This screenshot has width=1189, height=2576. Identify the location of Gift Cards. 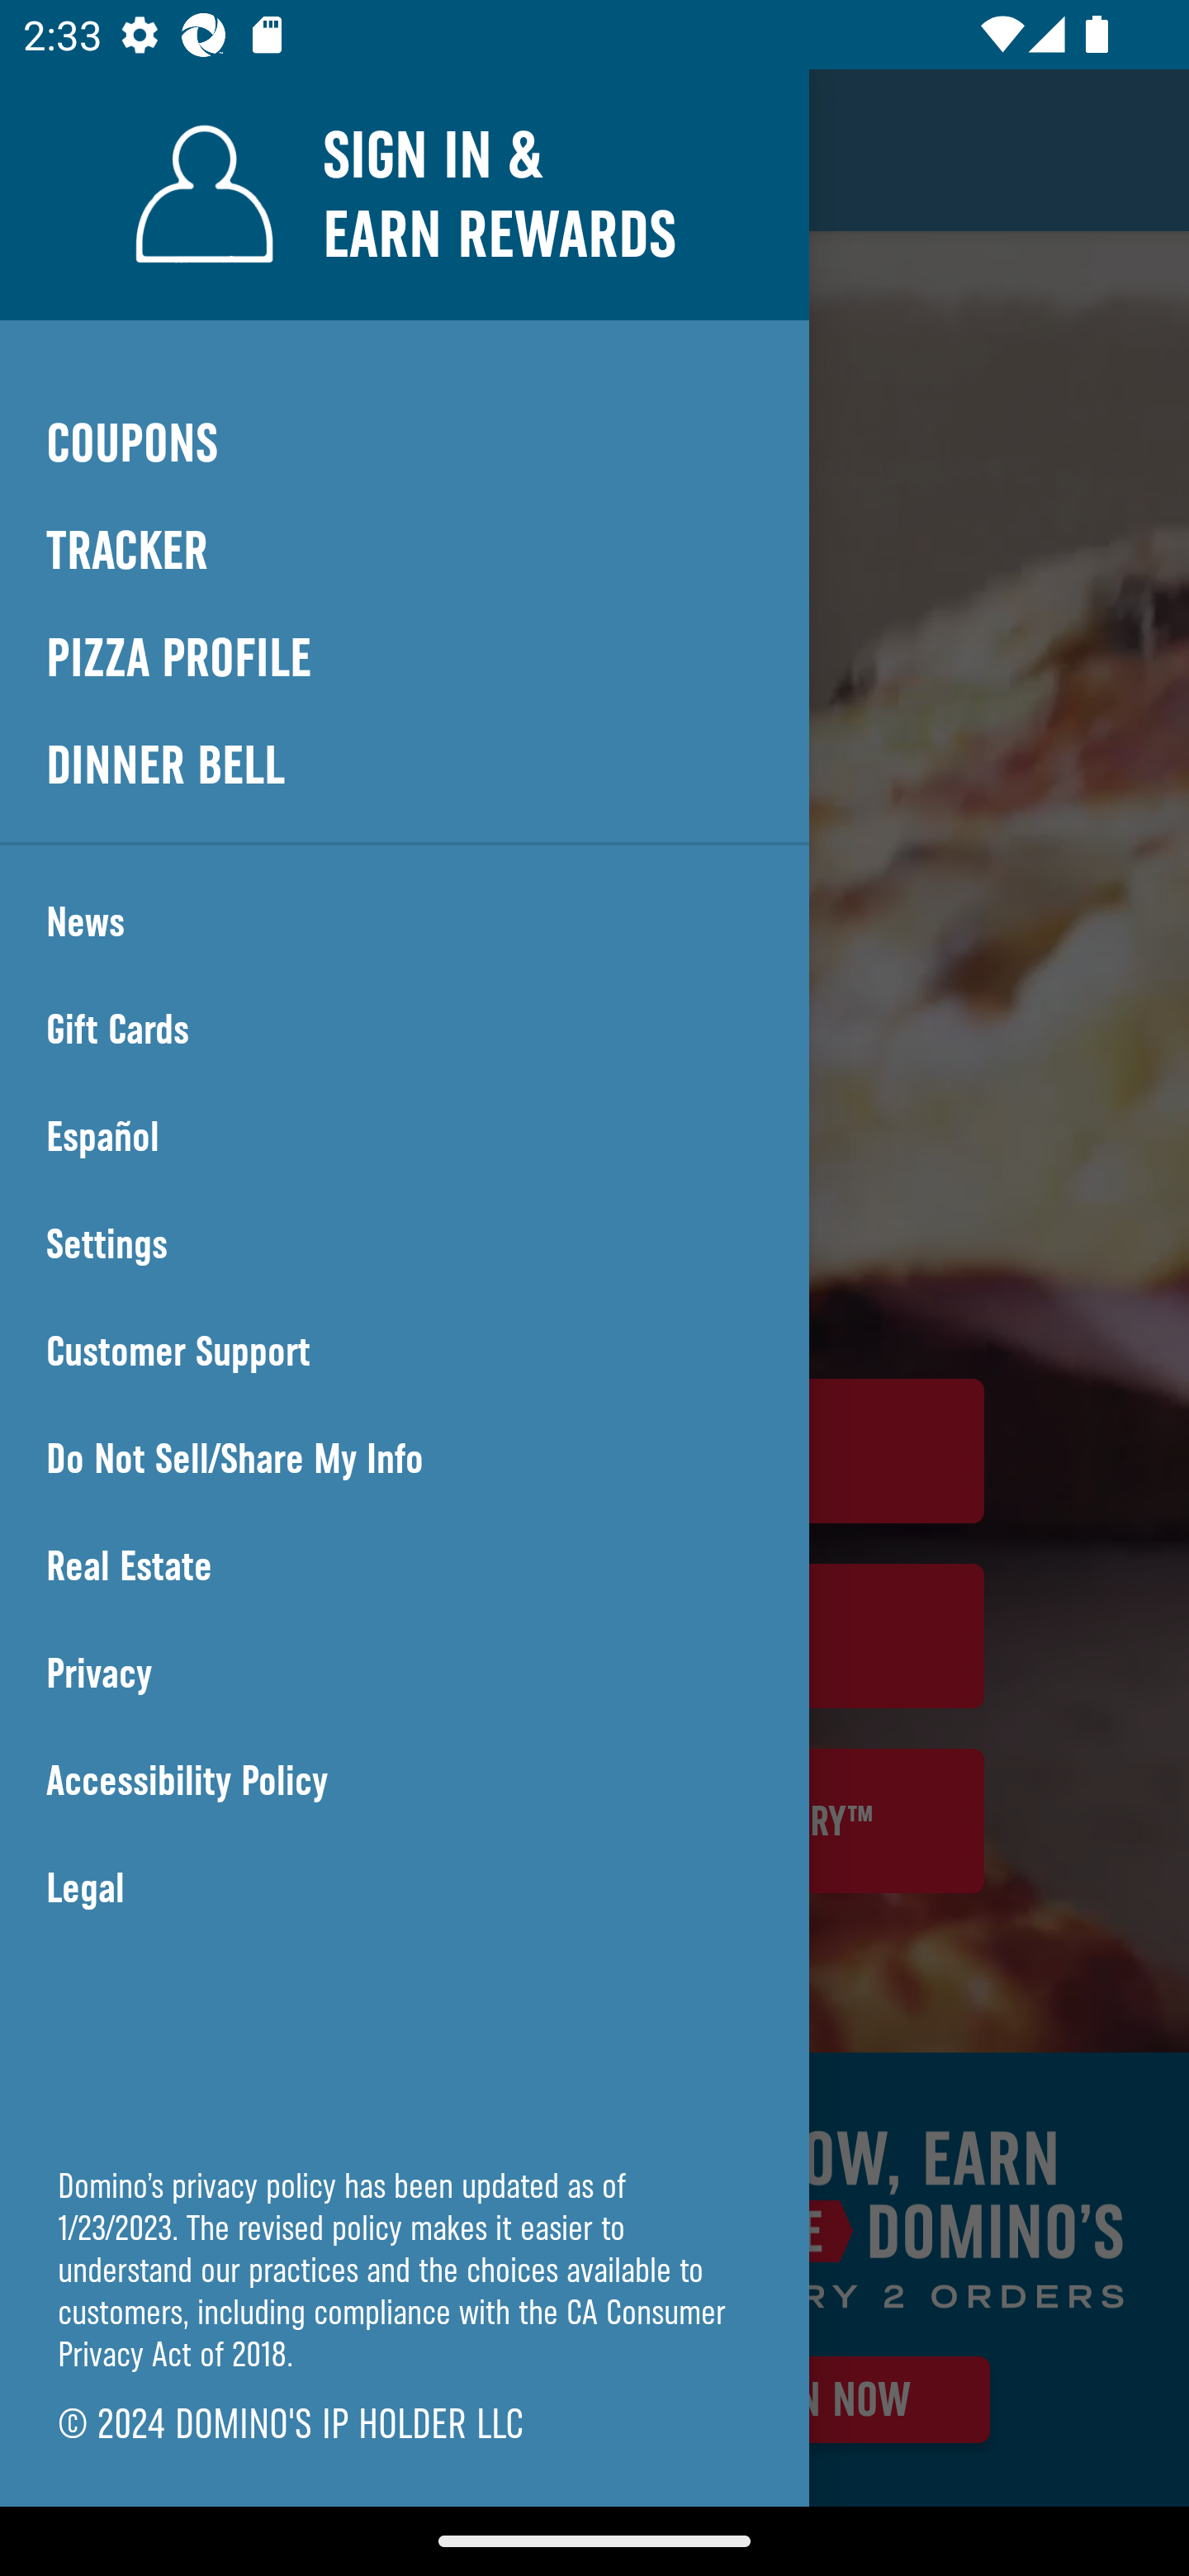
(405, 1030).